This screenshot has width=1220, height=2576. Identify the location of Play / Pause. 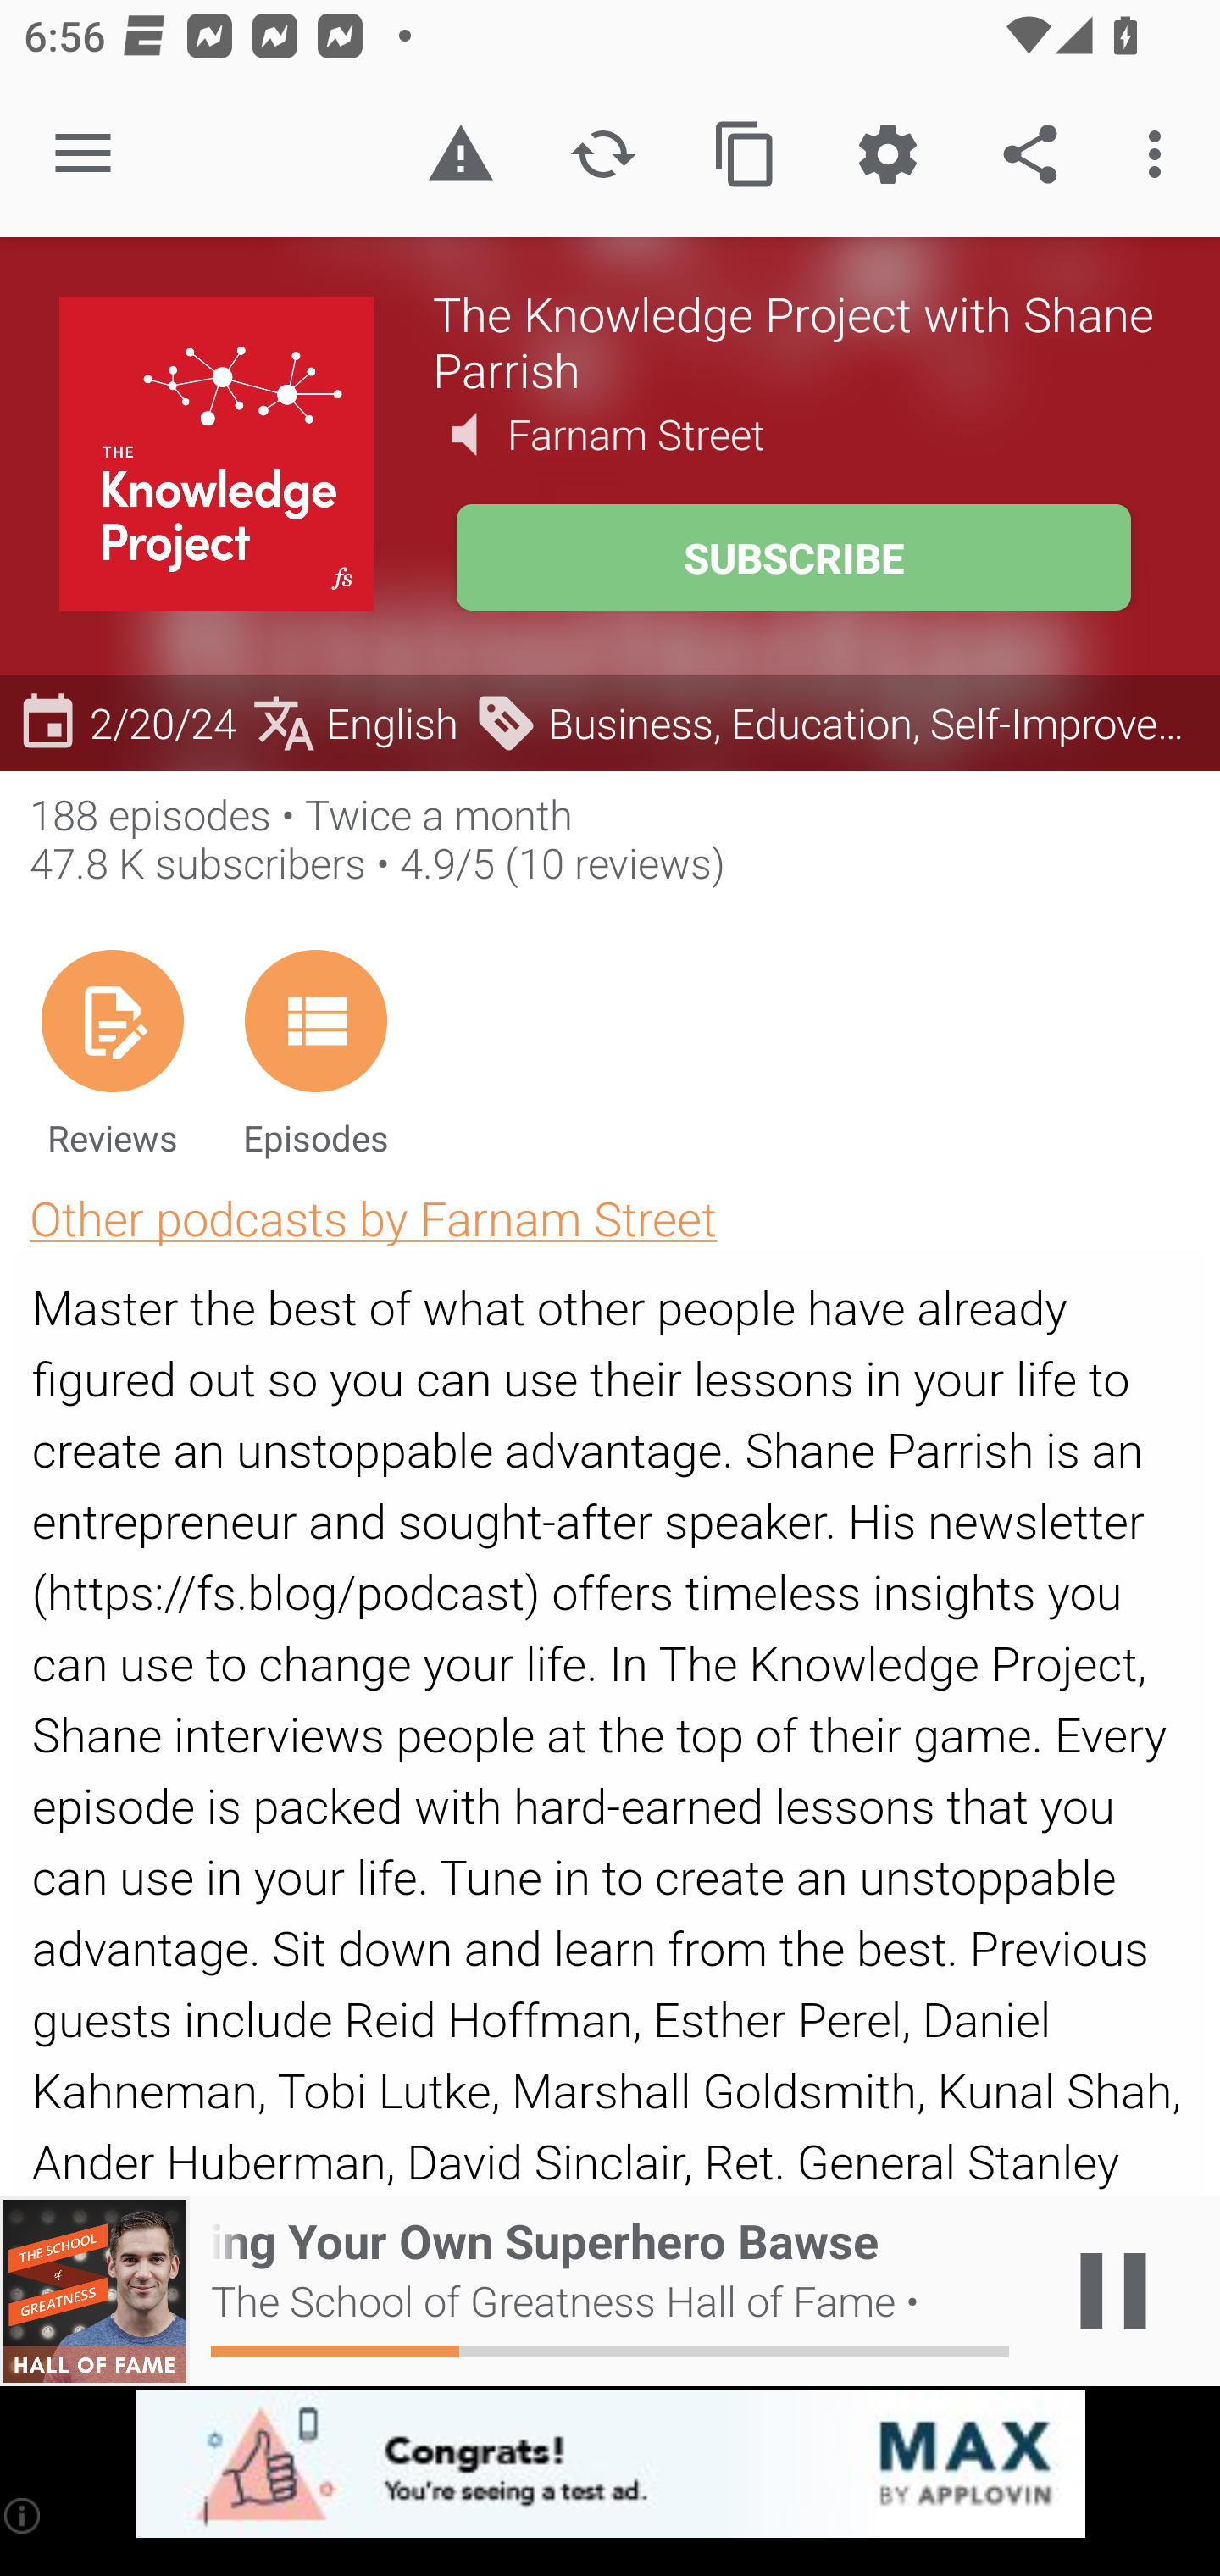
(1113, 2291).